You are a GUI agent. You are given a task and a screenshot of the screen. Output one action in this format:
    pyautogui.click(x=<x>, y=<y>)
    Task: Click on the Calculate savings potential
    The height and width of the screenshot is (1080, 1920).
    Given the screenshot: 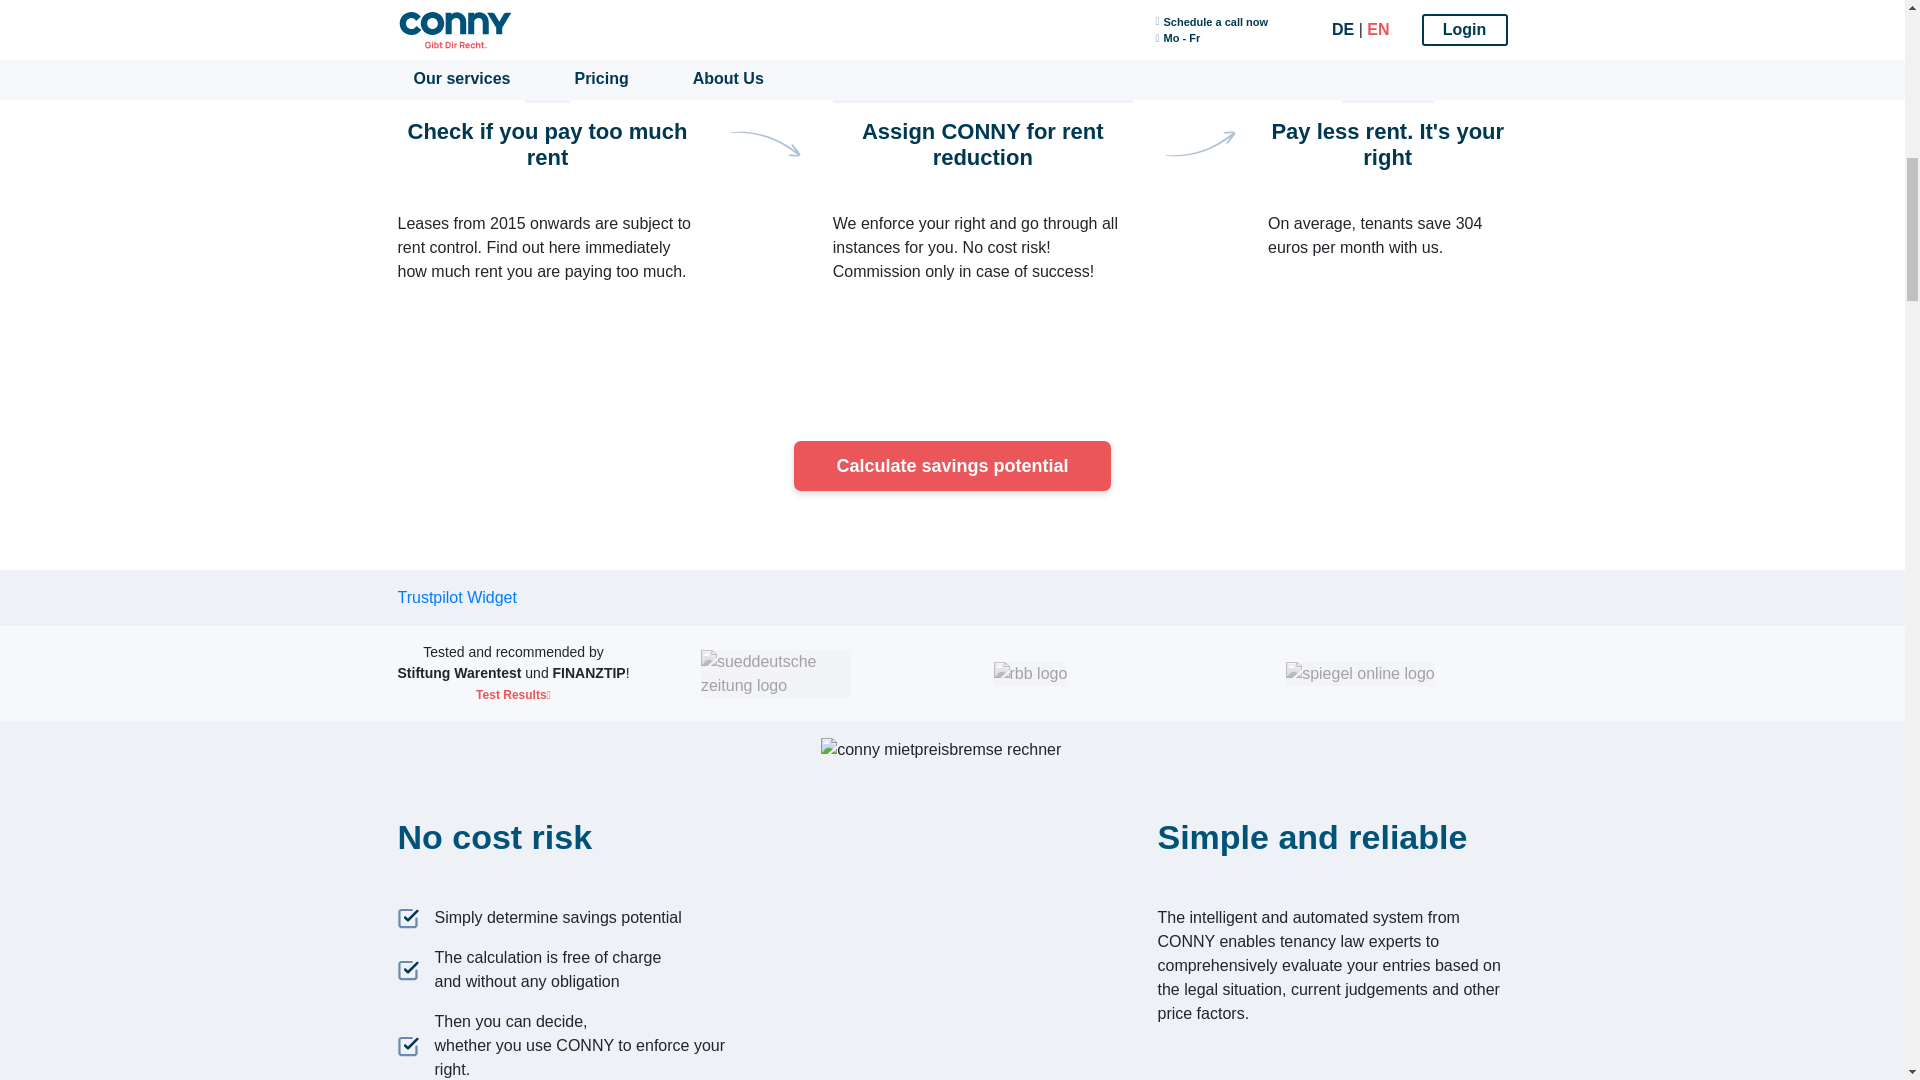 What is the action you would take?
    pyautogui.click(x=952, y=466)
    